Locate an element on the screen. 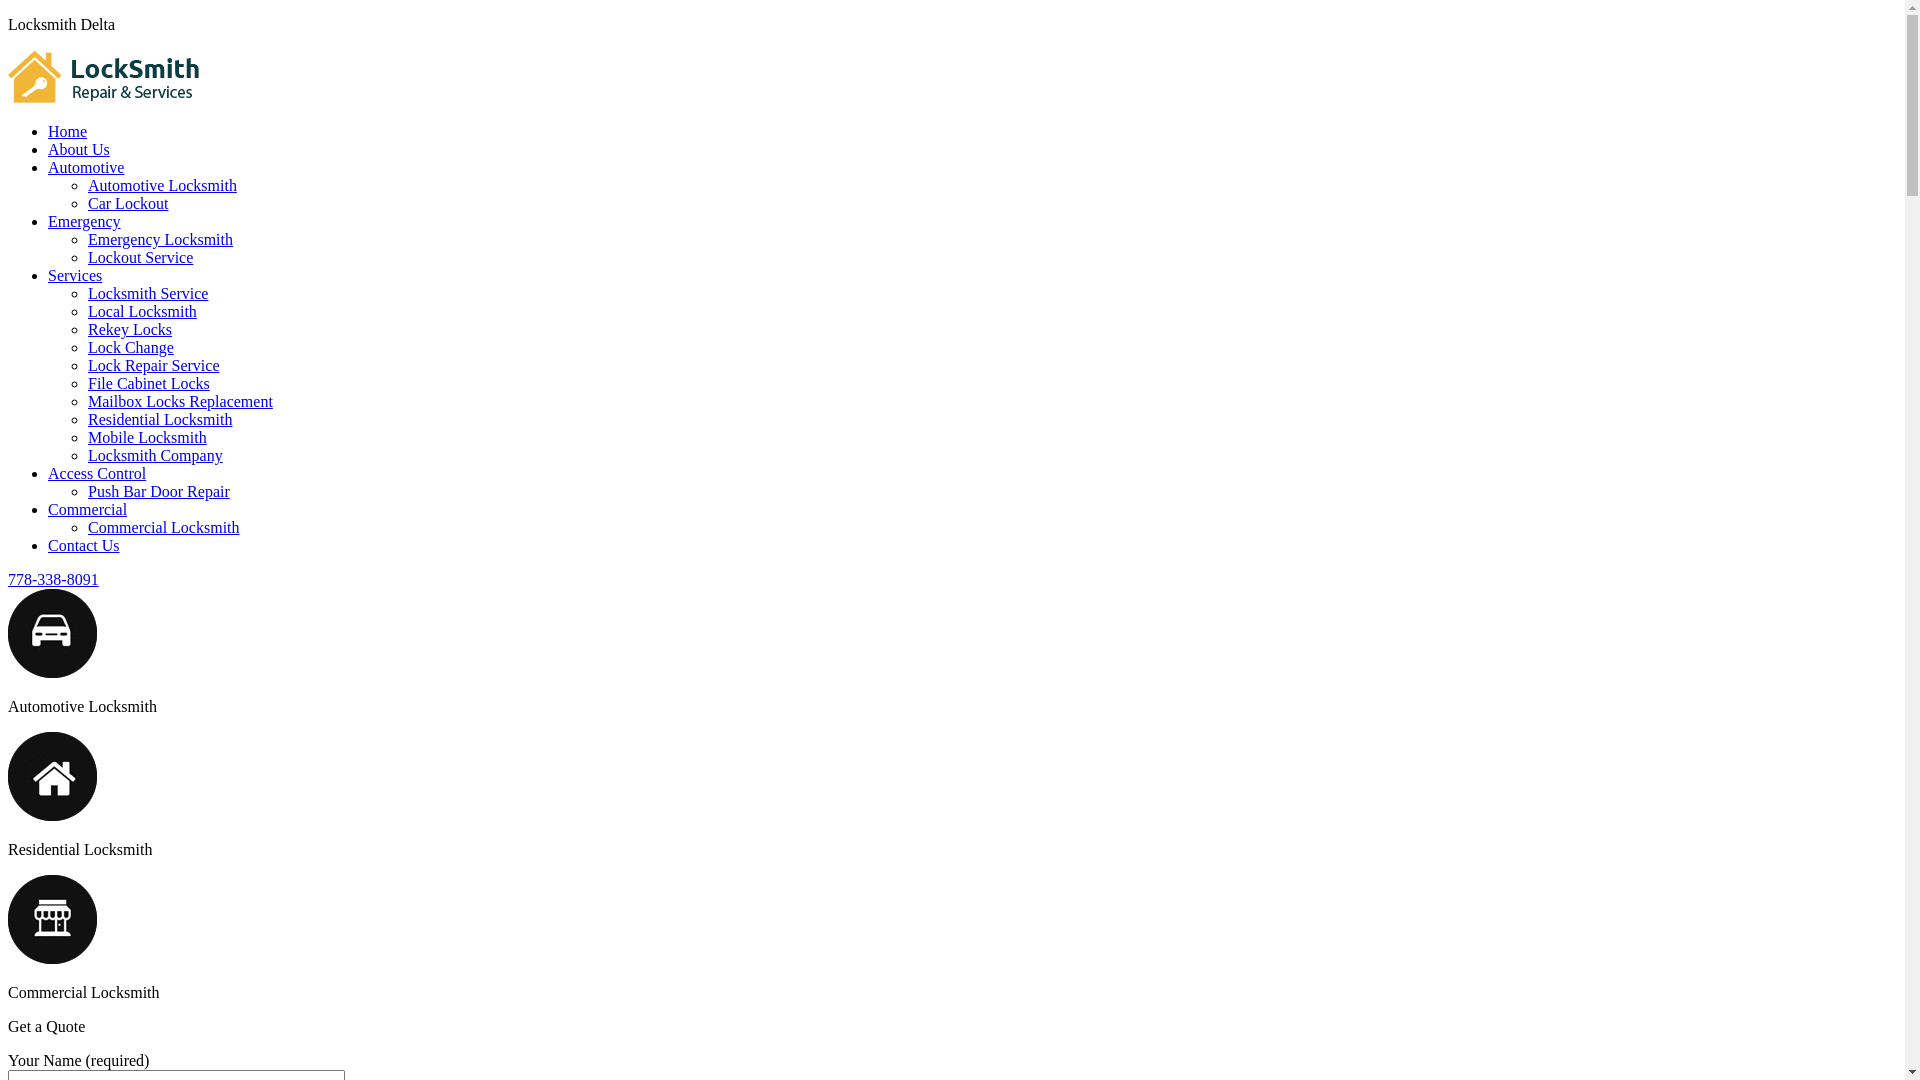 The height and width of the screenshot is (1080, 1920). Home is located at coordinates (68, 132).